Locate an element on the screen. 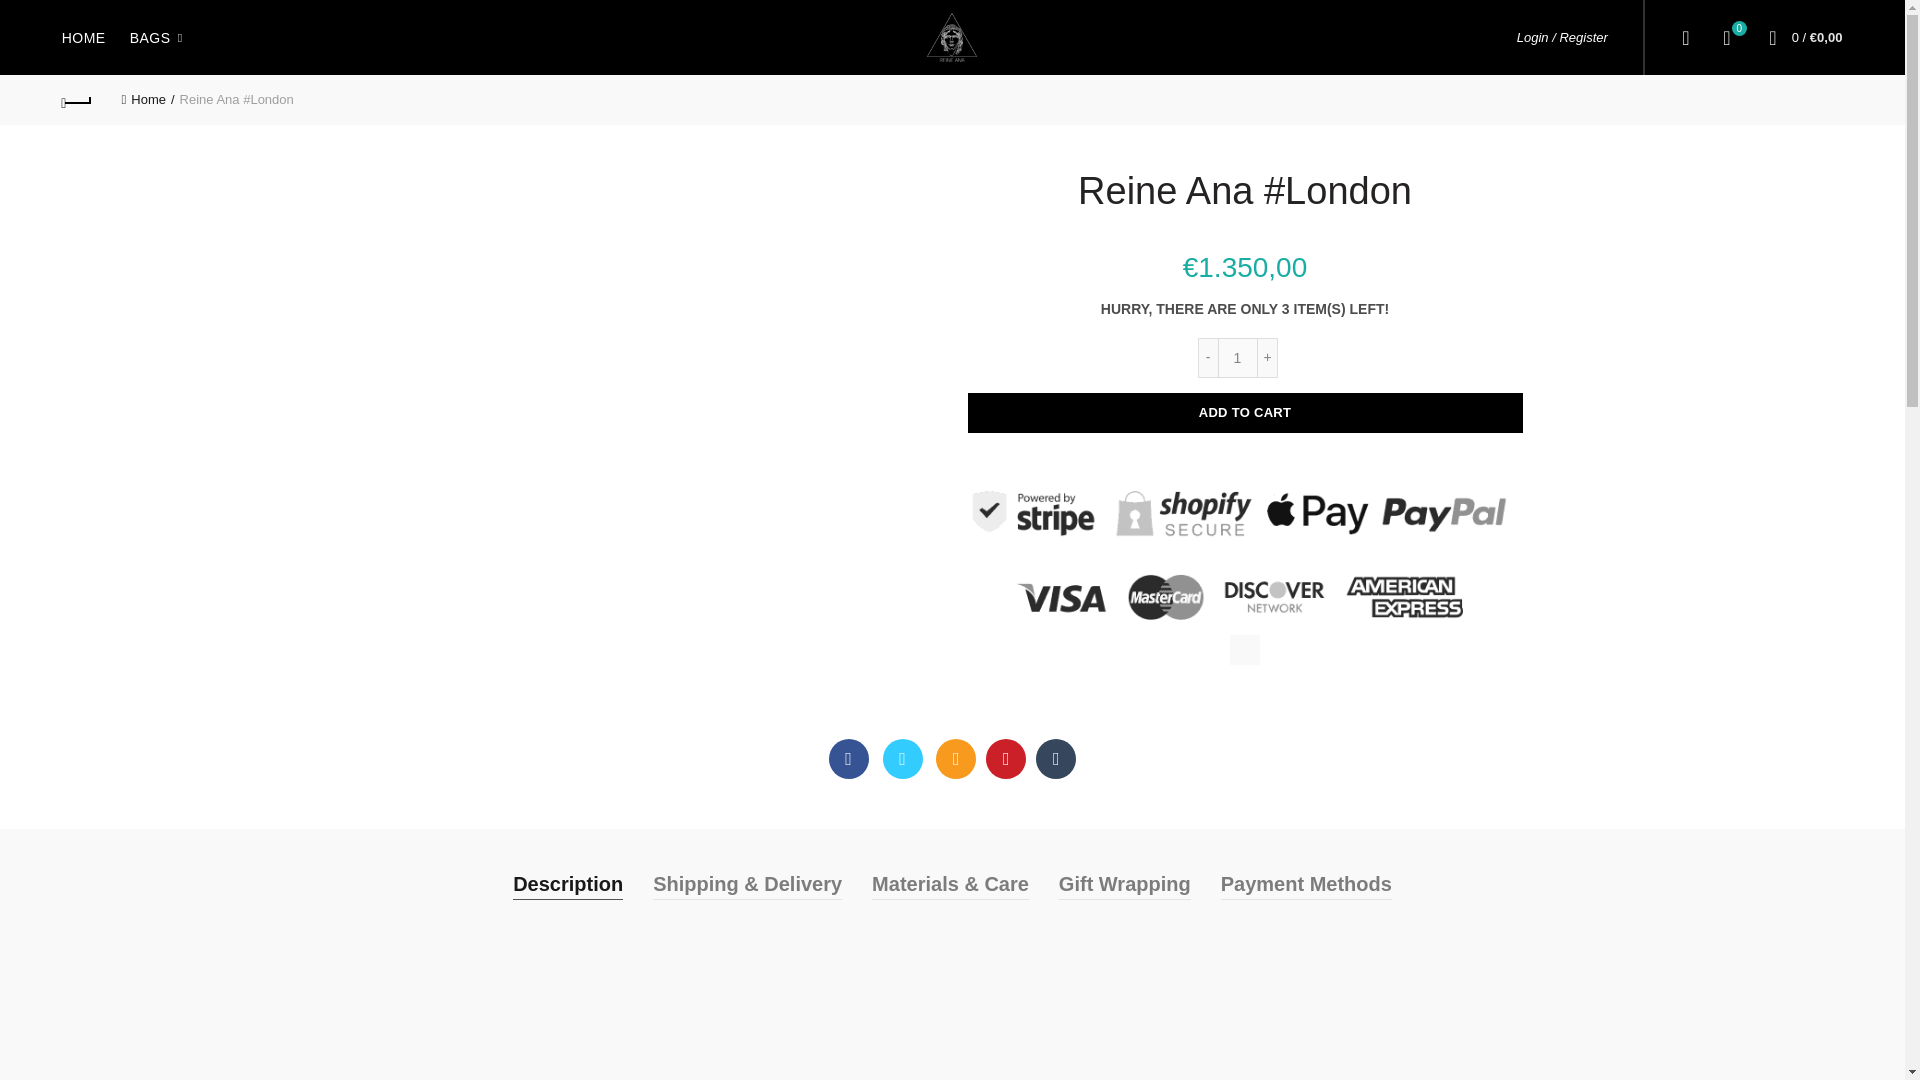 Image resolution: width=1920 pixels, height=1080 pixels. Twitter is located at coordinates (901, 758).